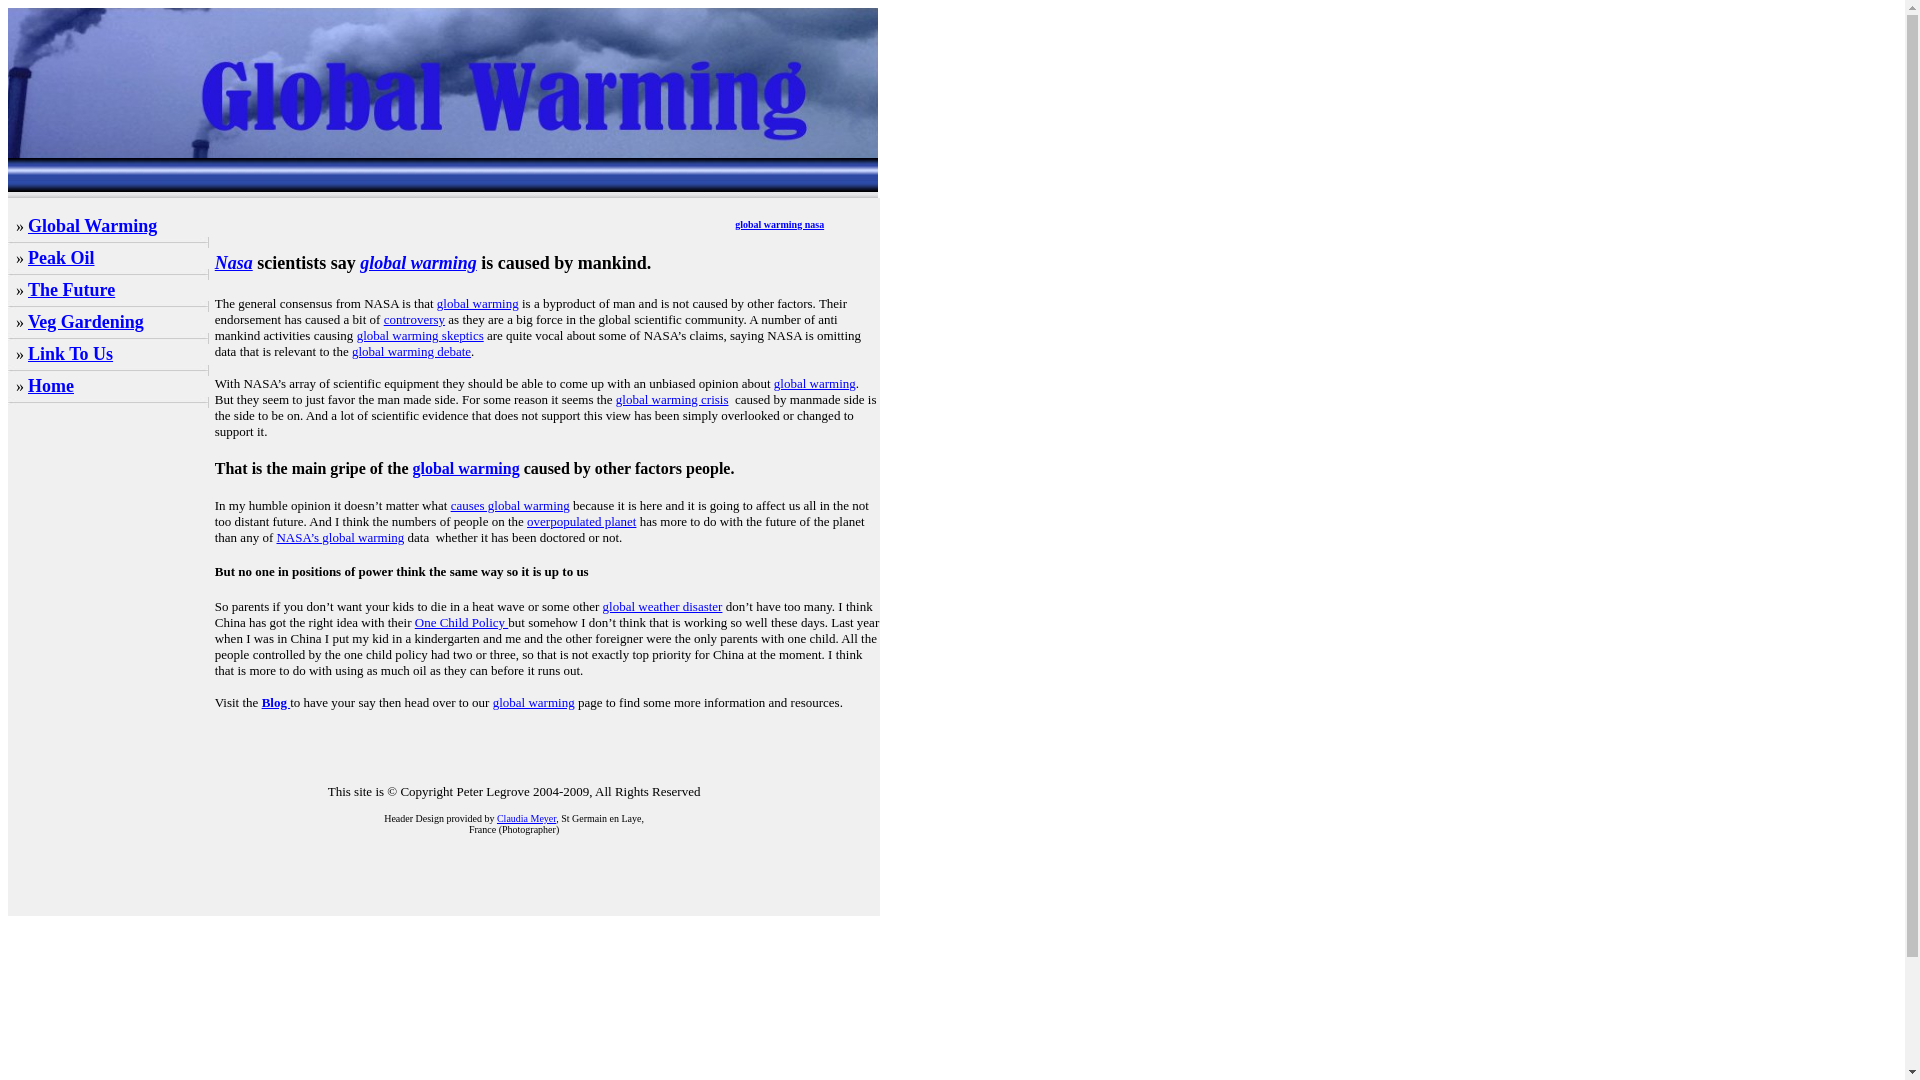 The image size is (1920, 1080). What do you see at coordinates (234, 262) in the screenshot?
I see `Nasa` at bounding box center [234, 262].